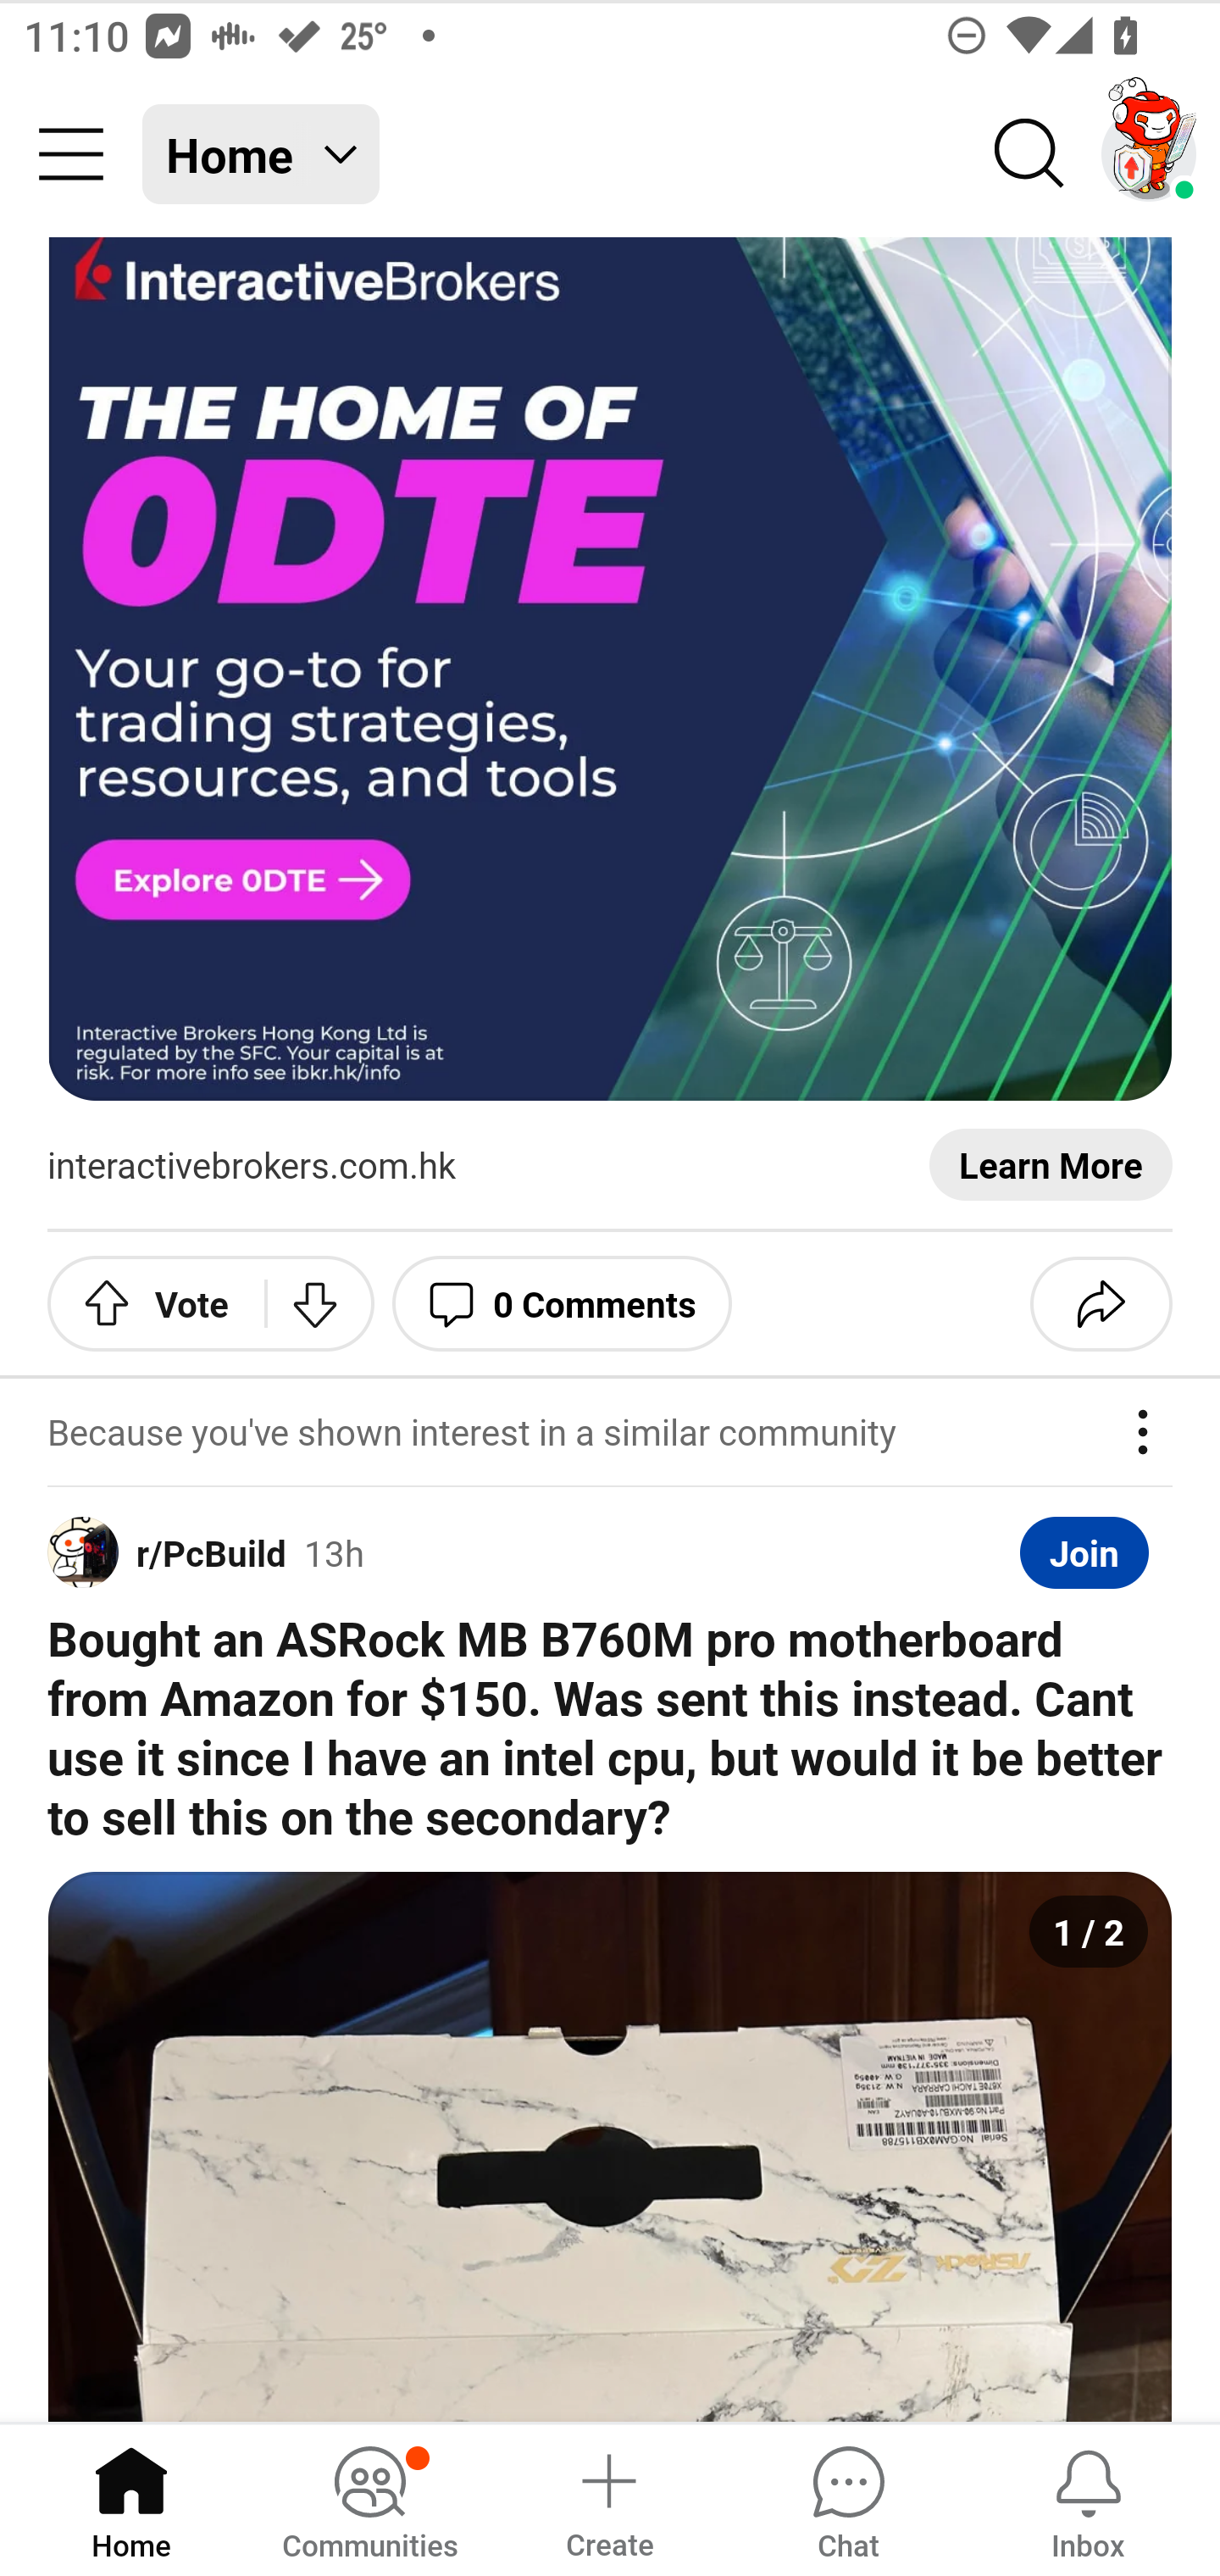  What do you see at coordinates (369, 2498) in the screenshot?
I see `Communities, has notifications Communities` at bounding box center [369, 2498].